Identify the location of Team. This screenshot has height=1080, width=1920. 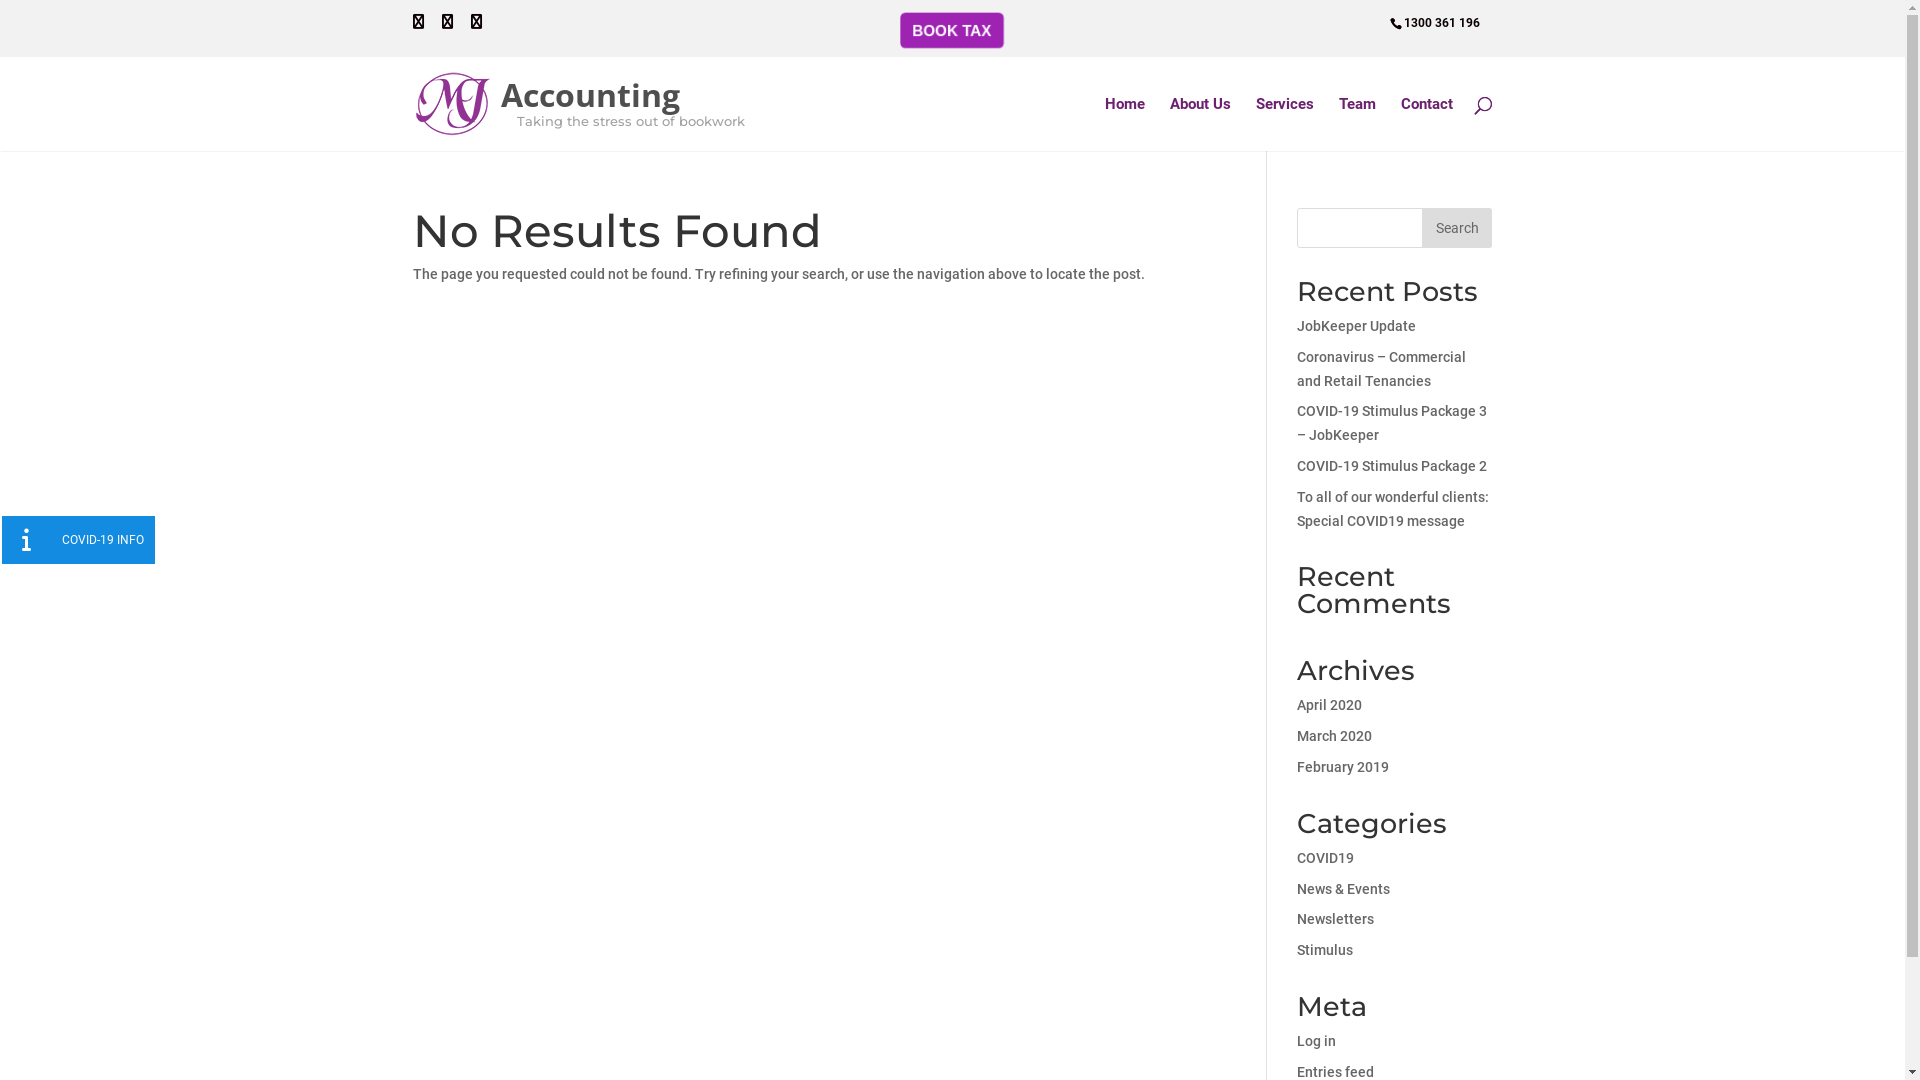
(1356, 124).